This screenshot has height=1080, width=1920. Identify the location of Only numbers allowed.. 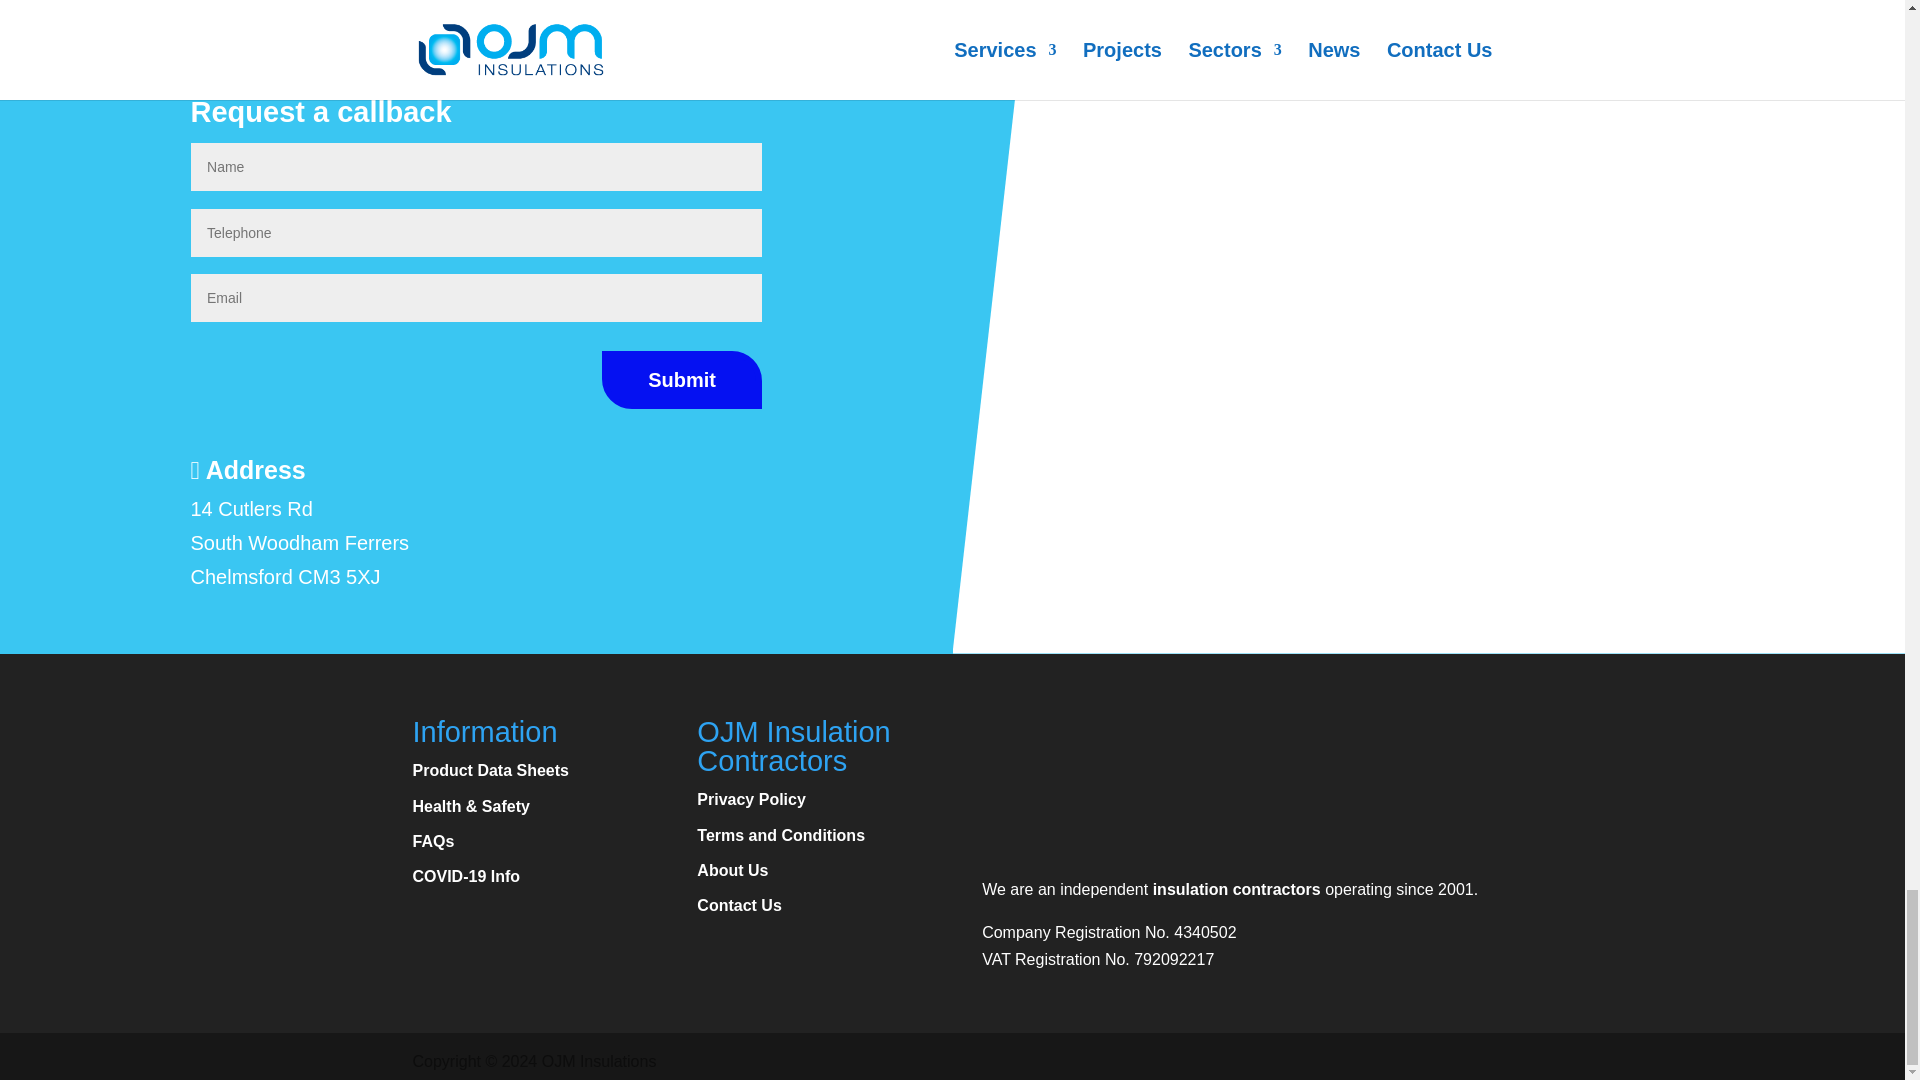
(476, 233).